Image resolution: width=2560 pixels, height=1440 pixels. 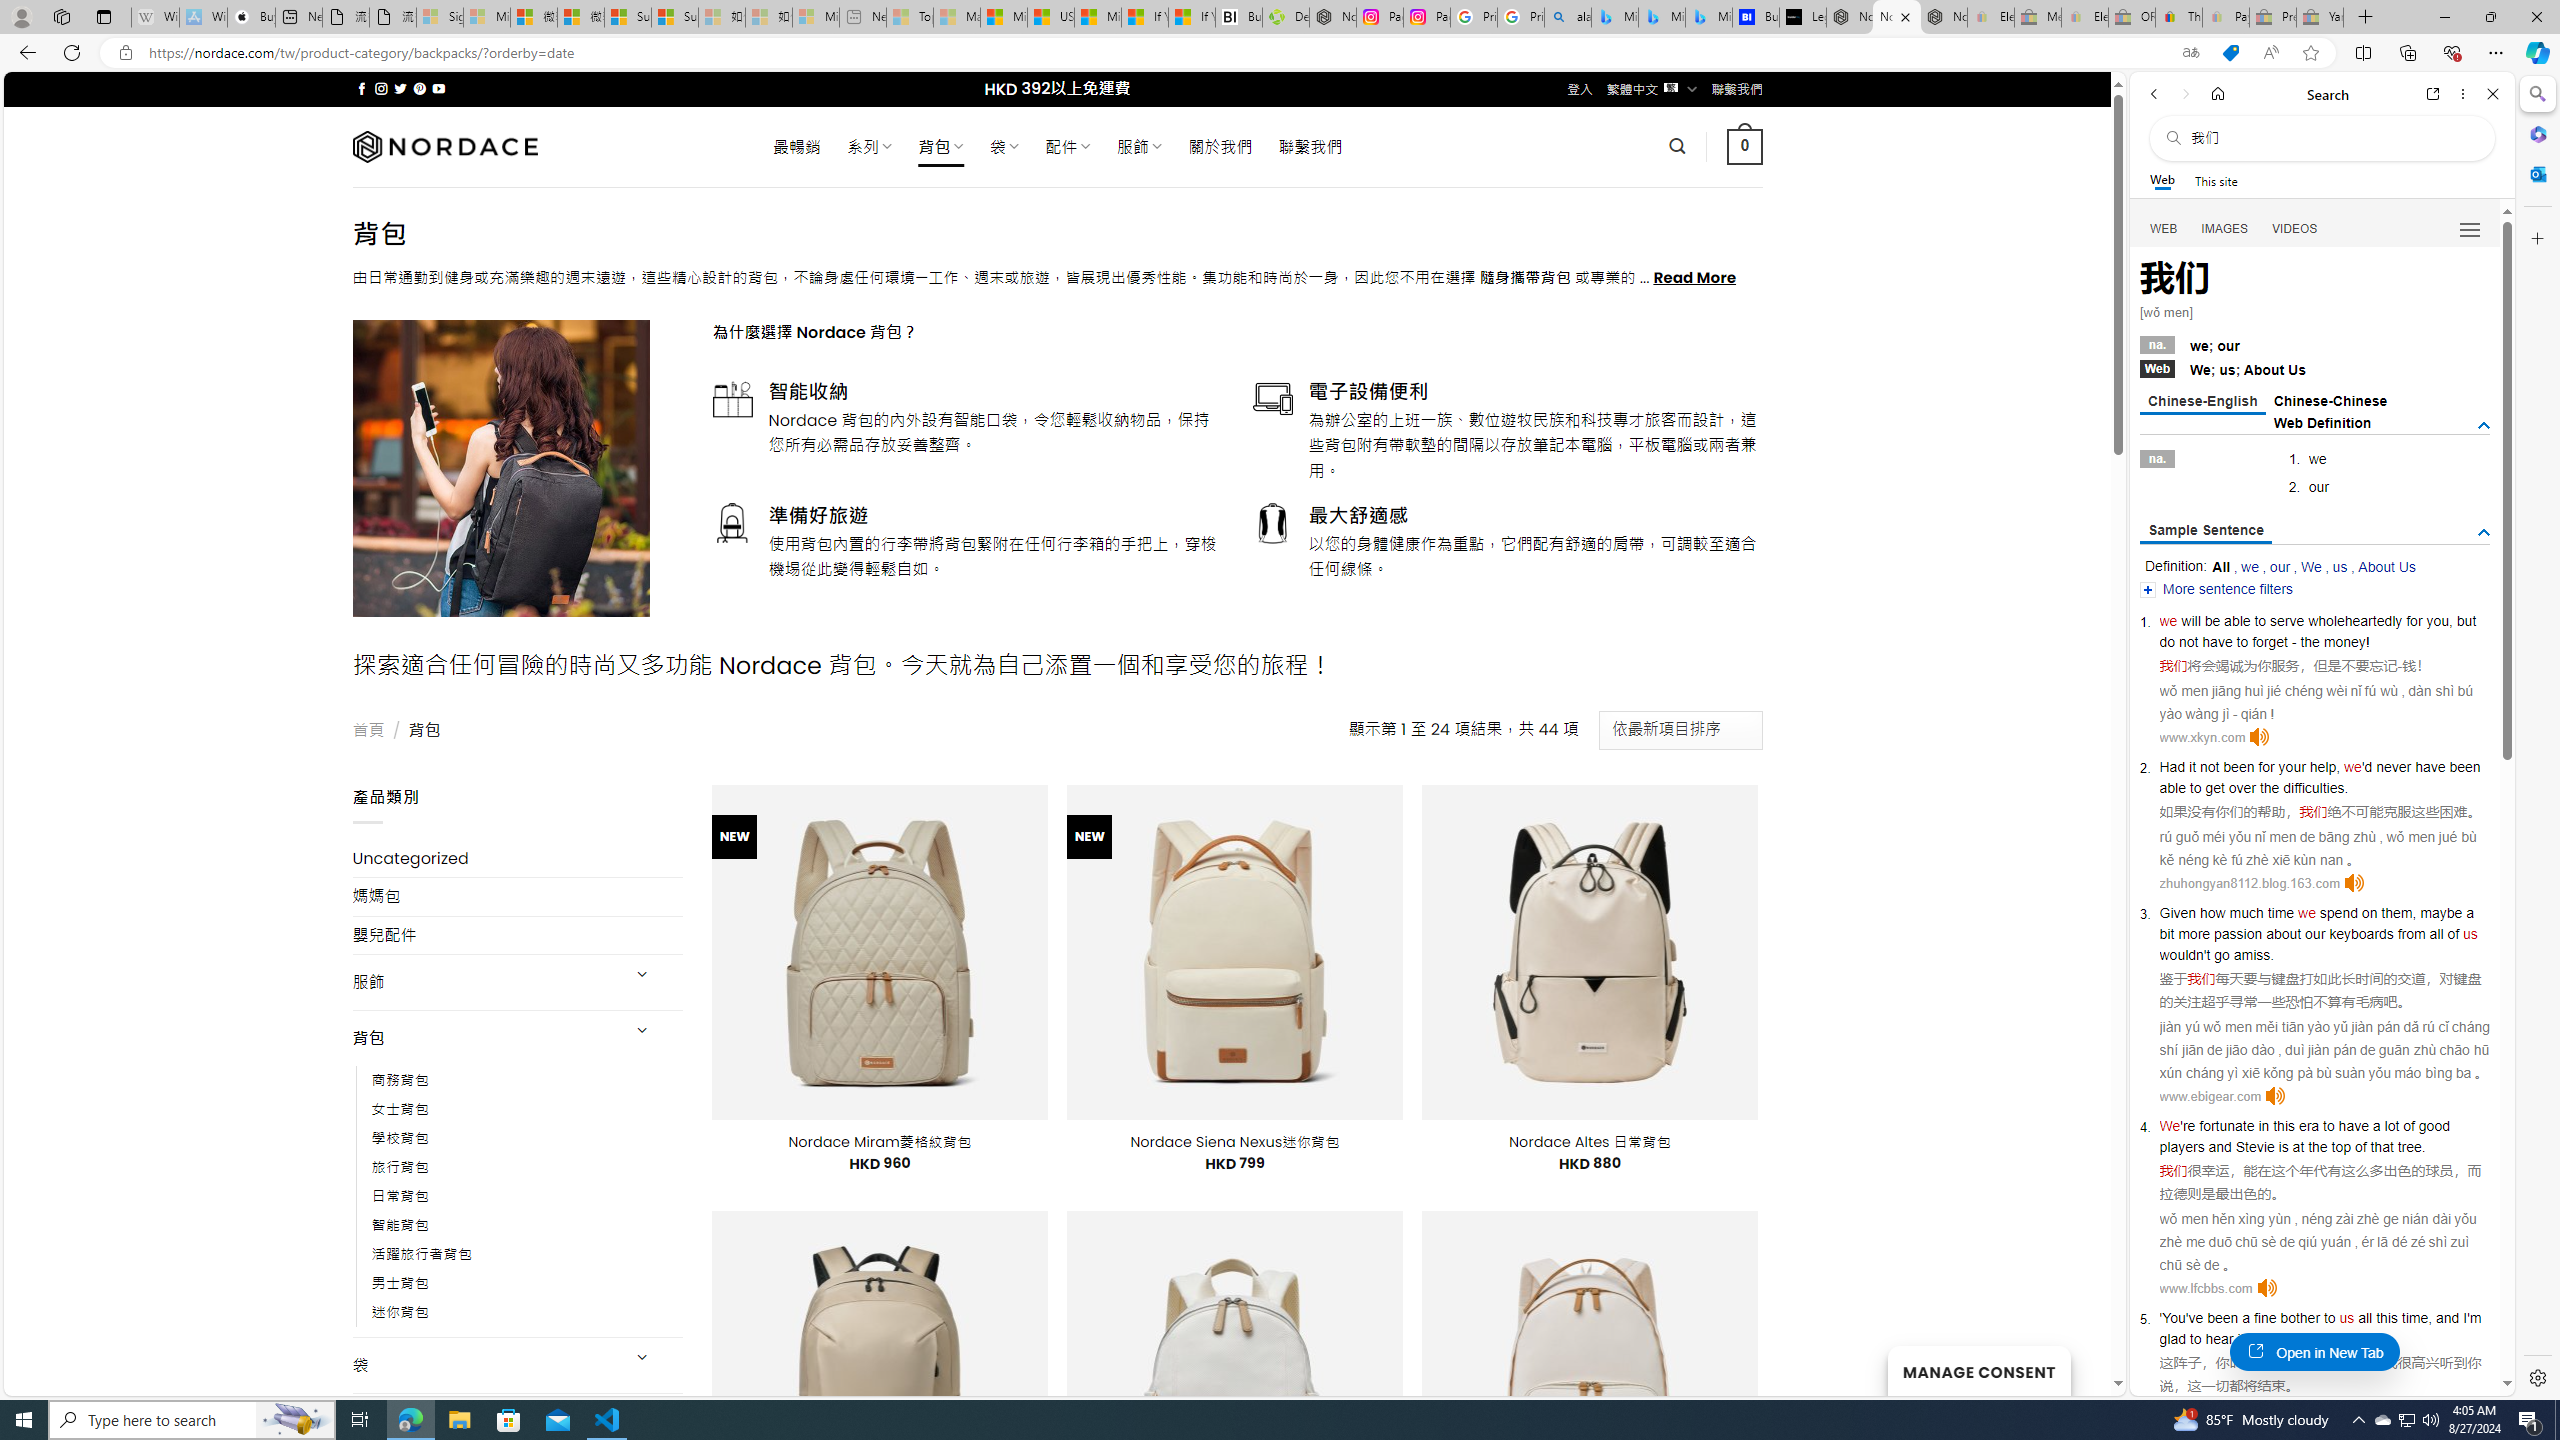 I want to click on stop, so click(x=2325, y=1338).